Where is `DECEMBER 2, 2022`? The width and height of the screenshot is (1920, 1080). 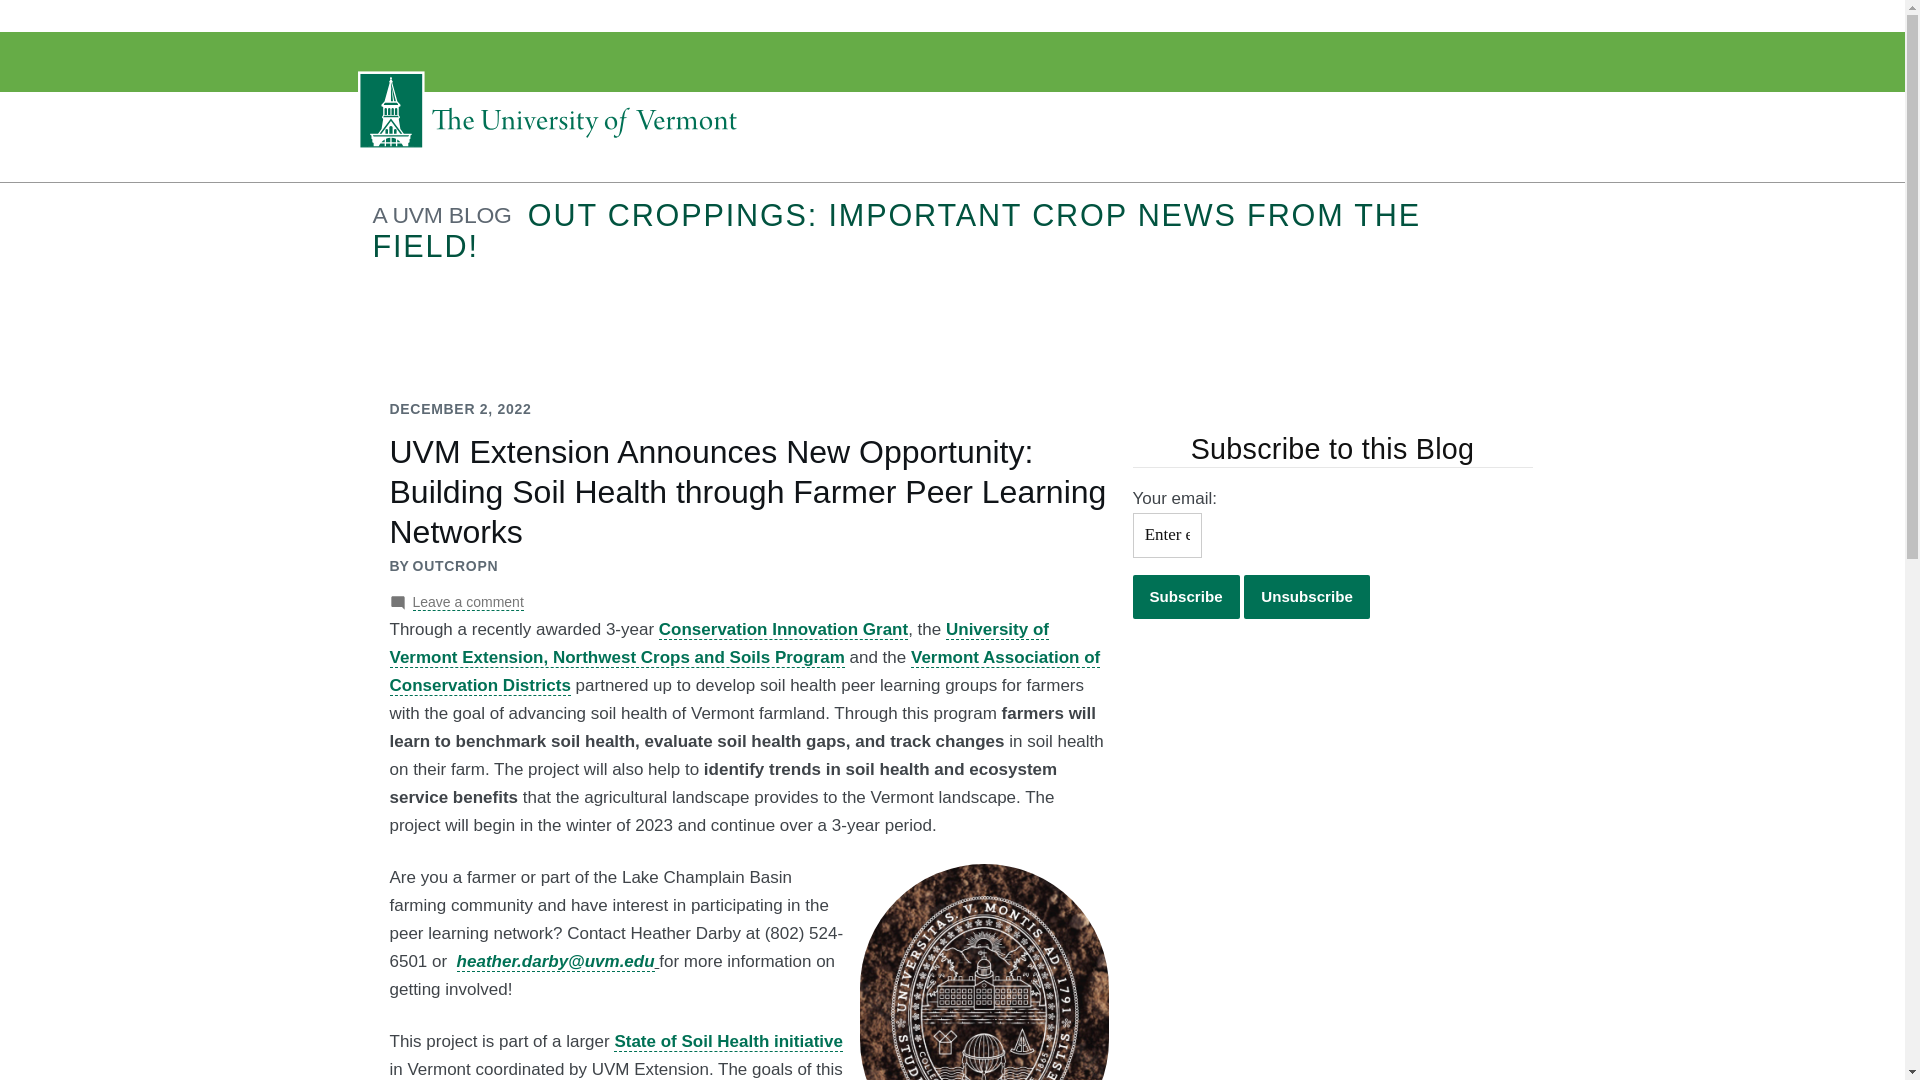 DECEMBER 2, 2022 is located at coordinates (460, 408).